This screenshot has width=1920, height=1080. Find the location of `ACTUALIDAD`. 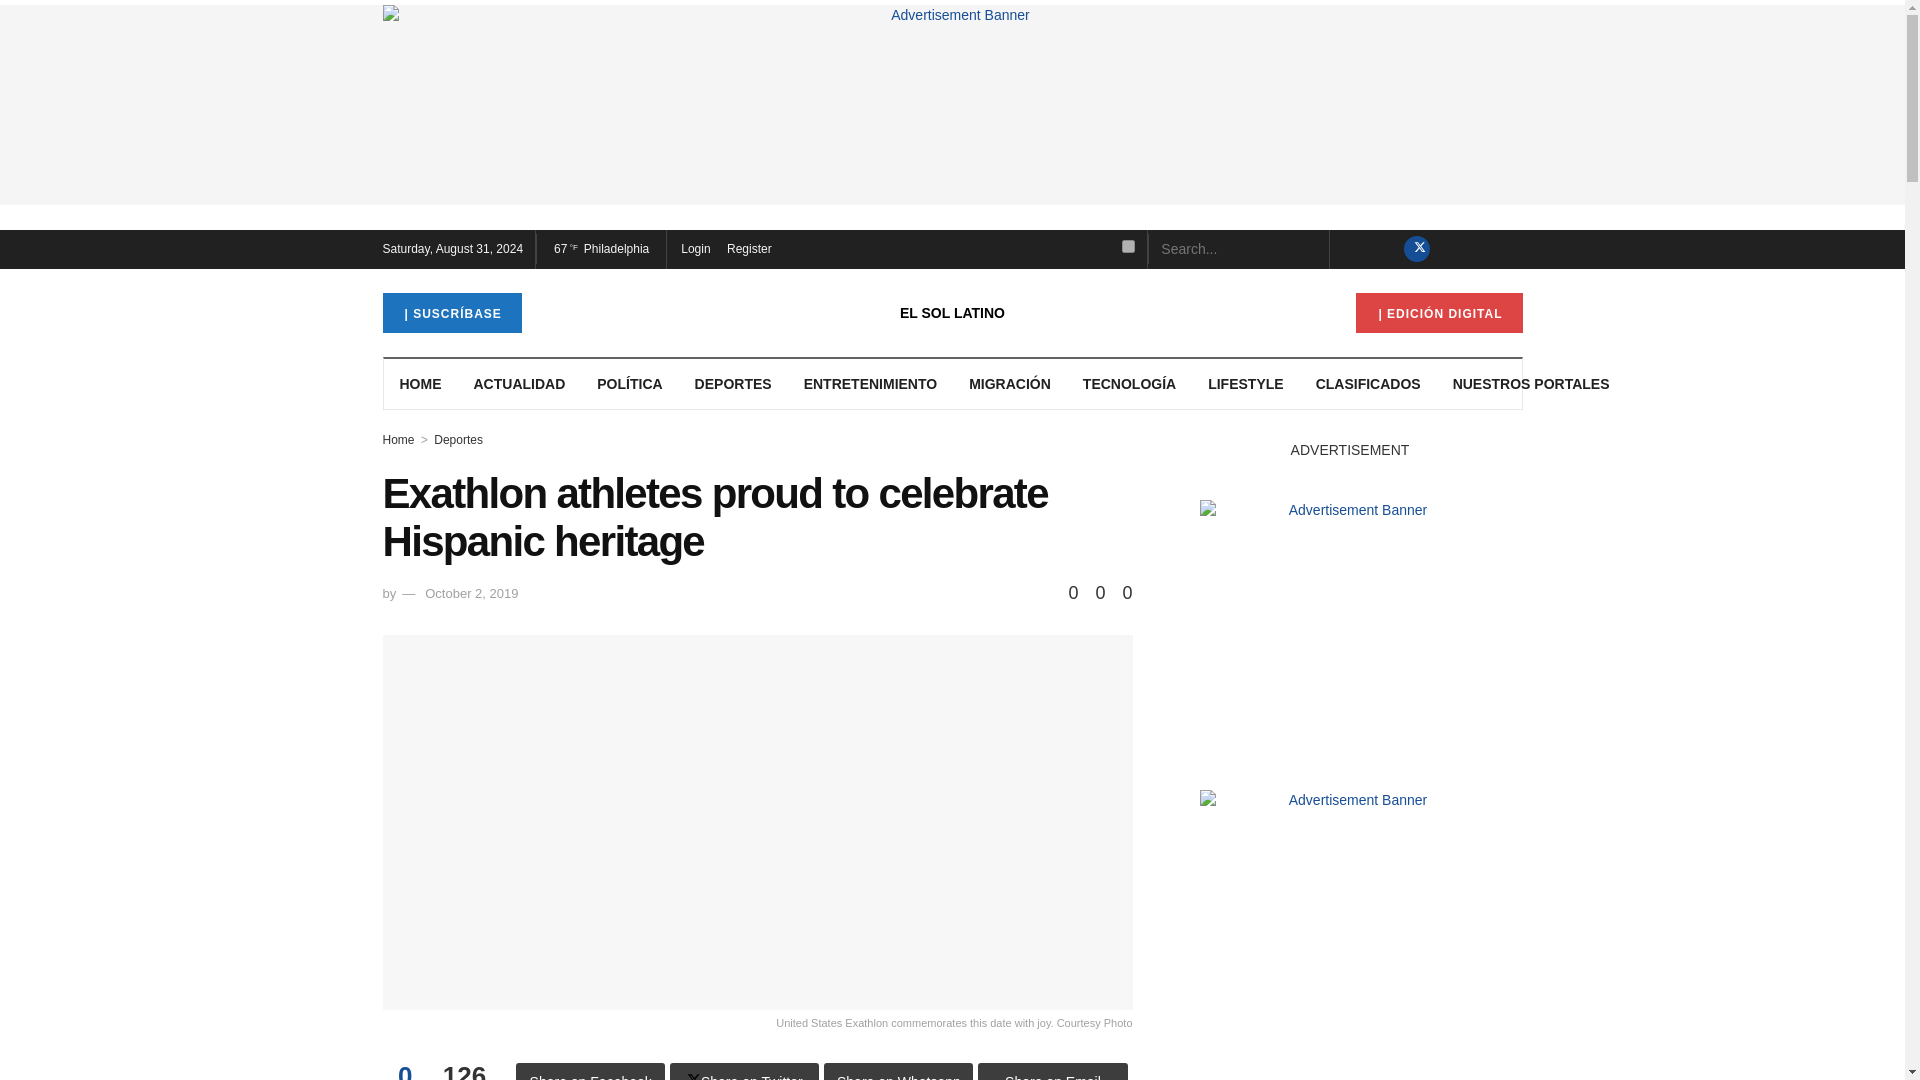

ACTUALIDAD is located at coordinates (520, 382).